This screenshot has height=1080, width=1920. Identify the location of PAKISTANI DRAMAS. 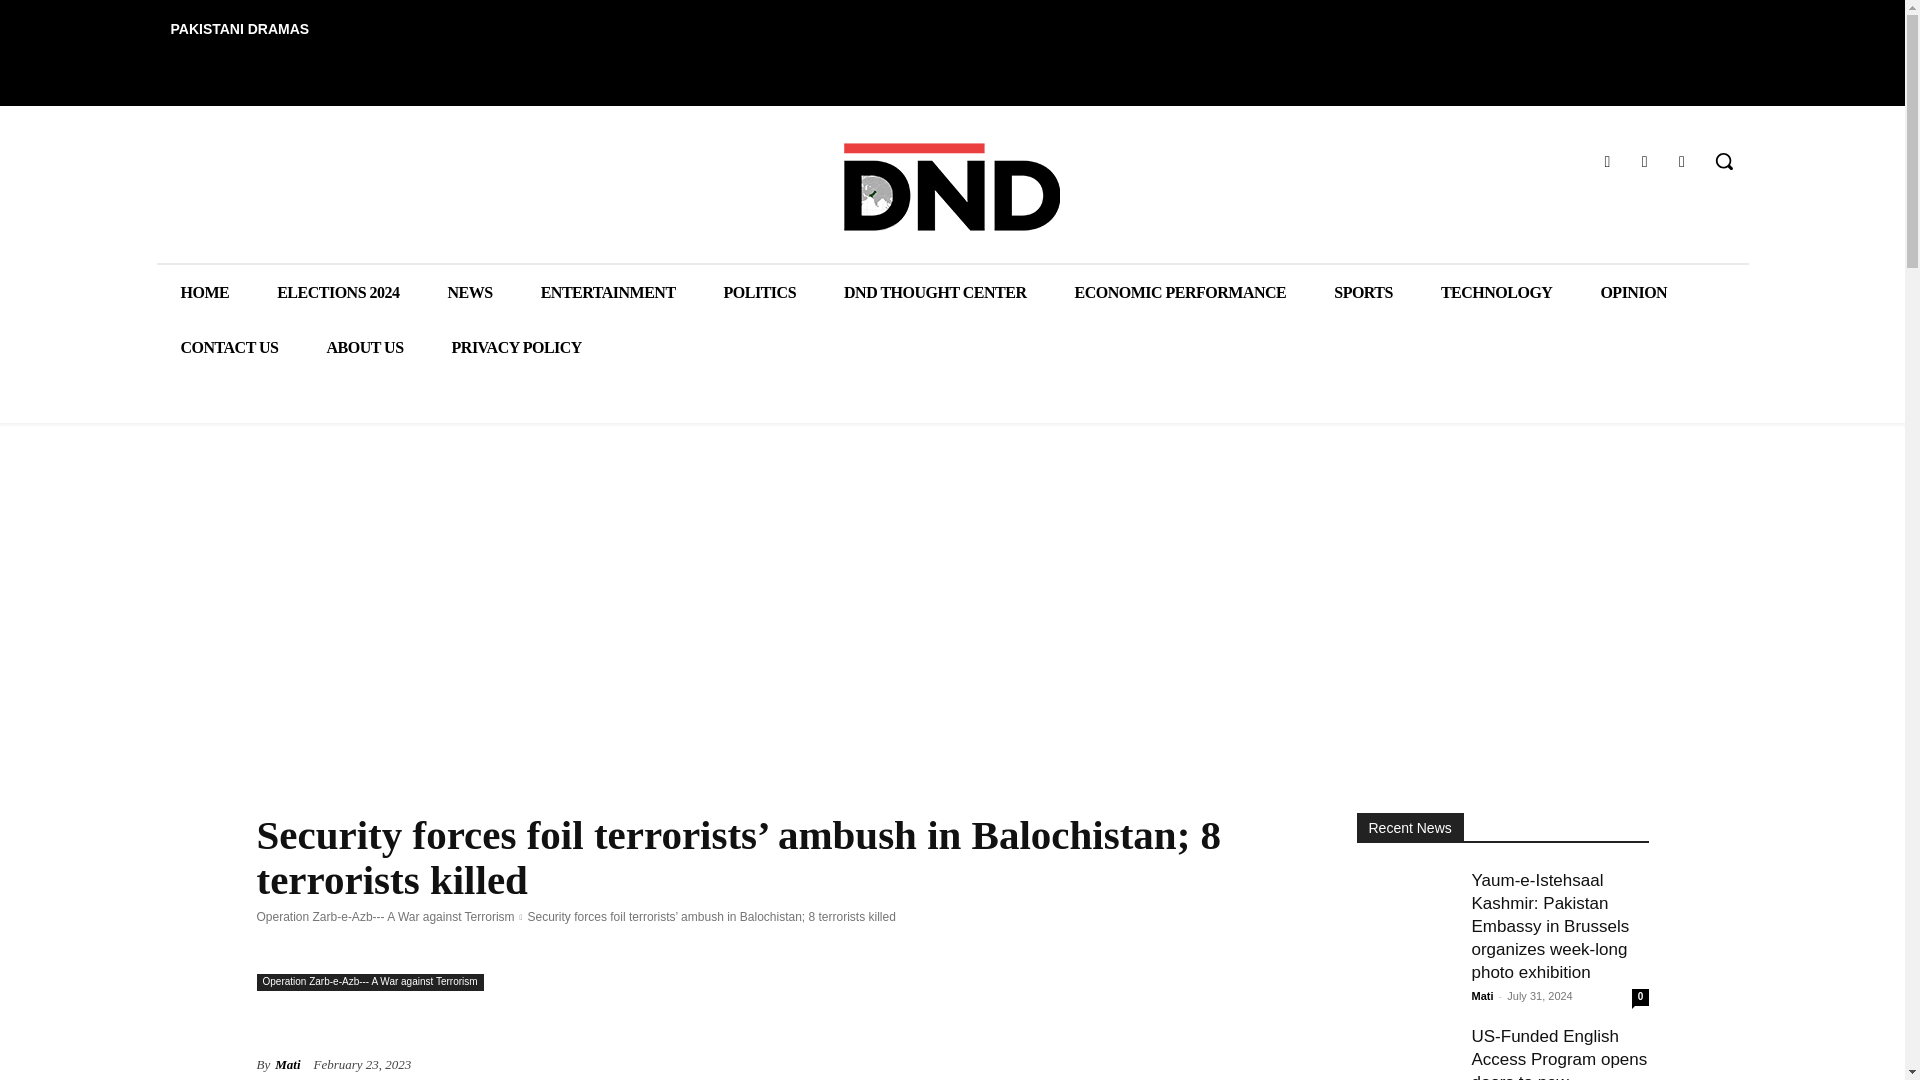
(238, 28).